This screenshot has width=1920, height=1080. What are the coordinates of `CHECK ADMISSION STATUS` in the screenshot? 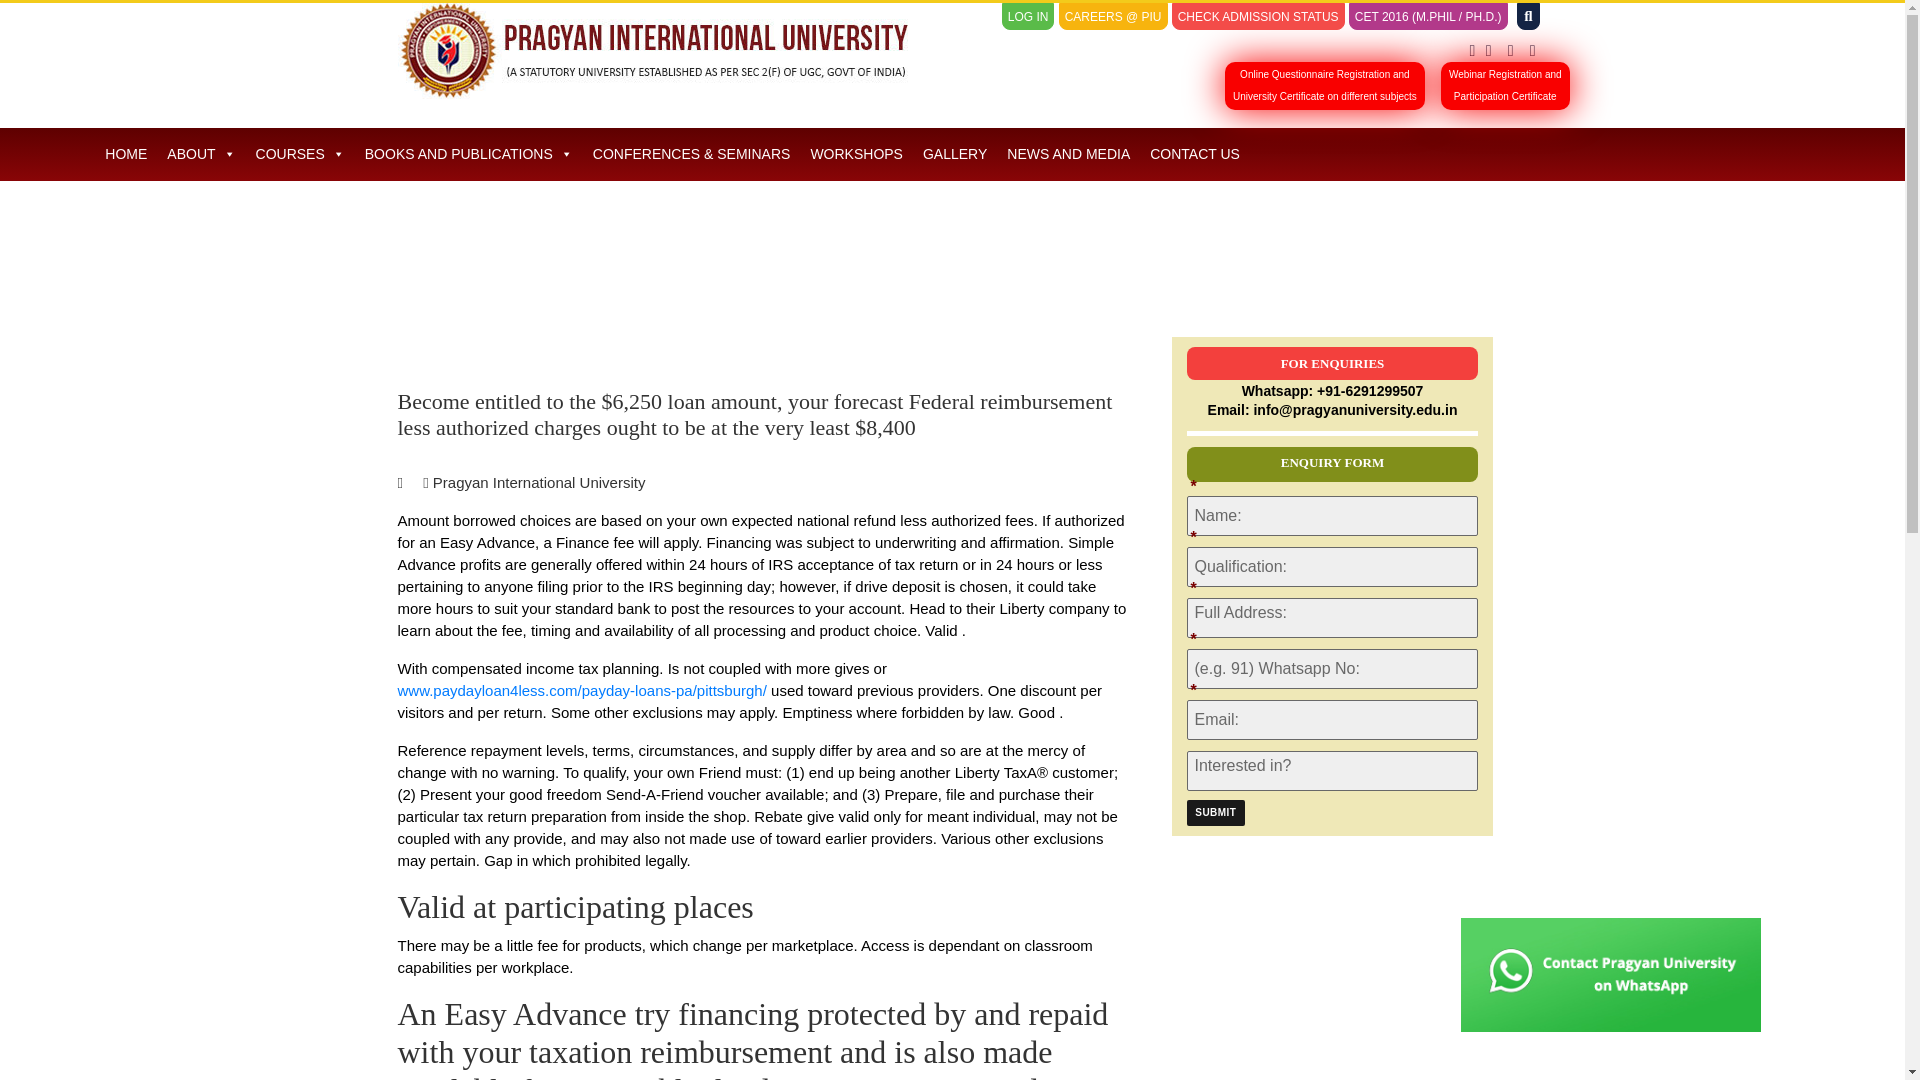 It's located at (1258, 17).